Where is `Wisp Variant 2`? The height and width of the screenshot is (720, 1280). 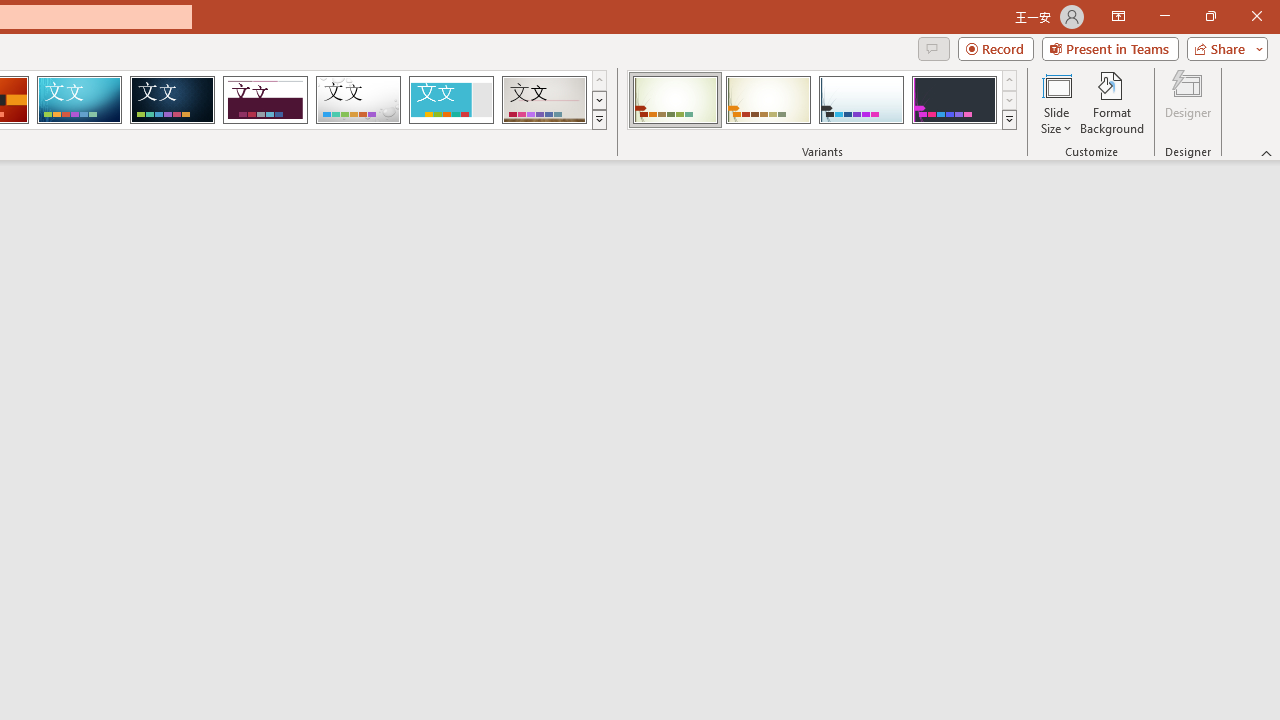
Wisp Variant 2 is located at coordinates (768, 100).